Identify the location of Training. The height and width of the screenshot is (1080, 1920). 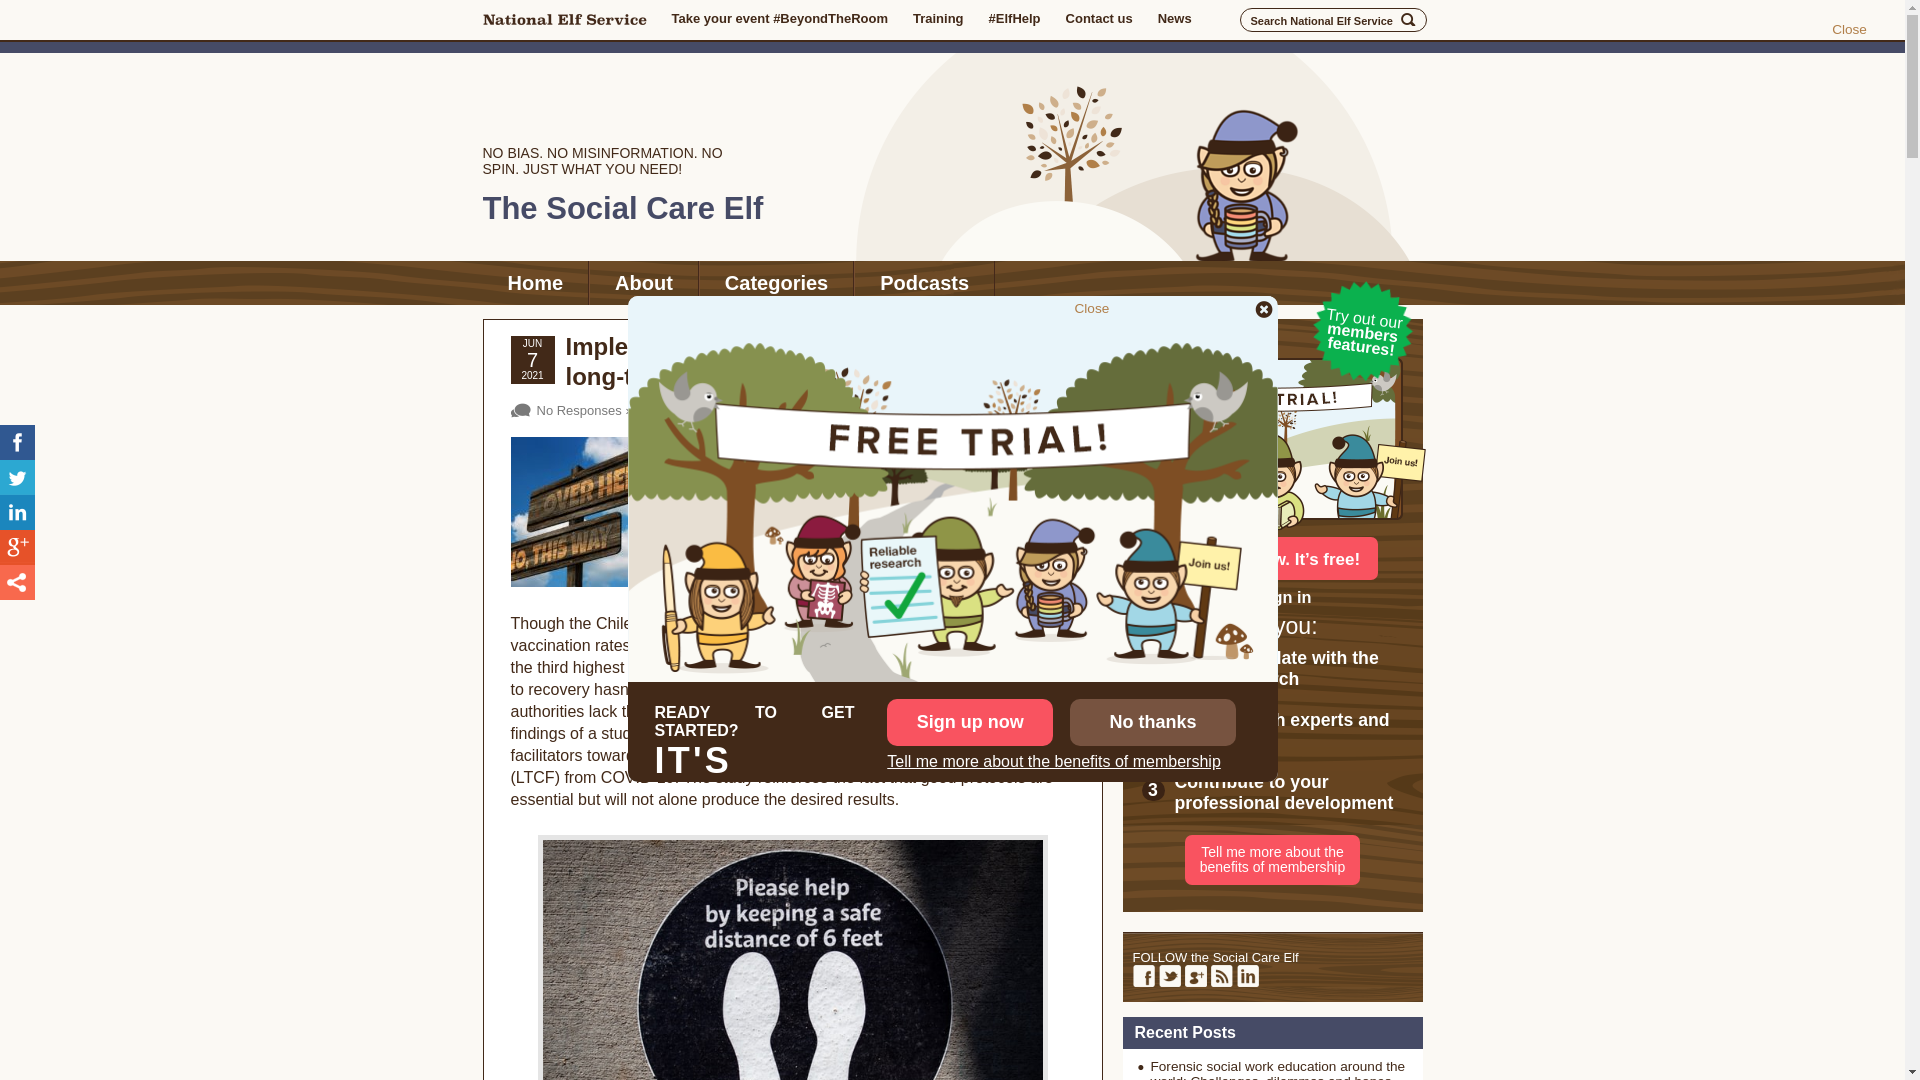
(938, 18).